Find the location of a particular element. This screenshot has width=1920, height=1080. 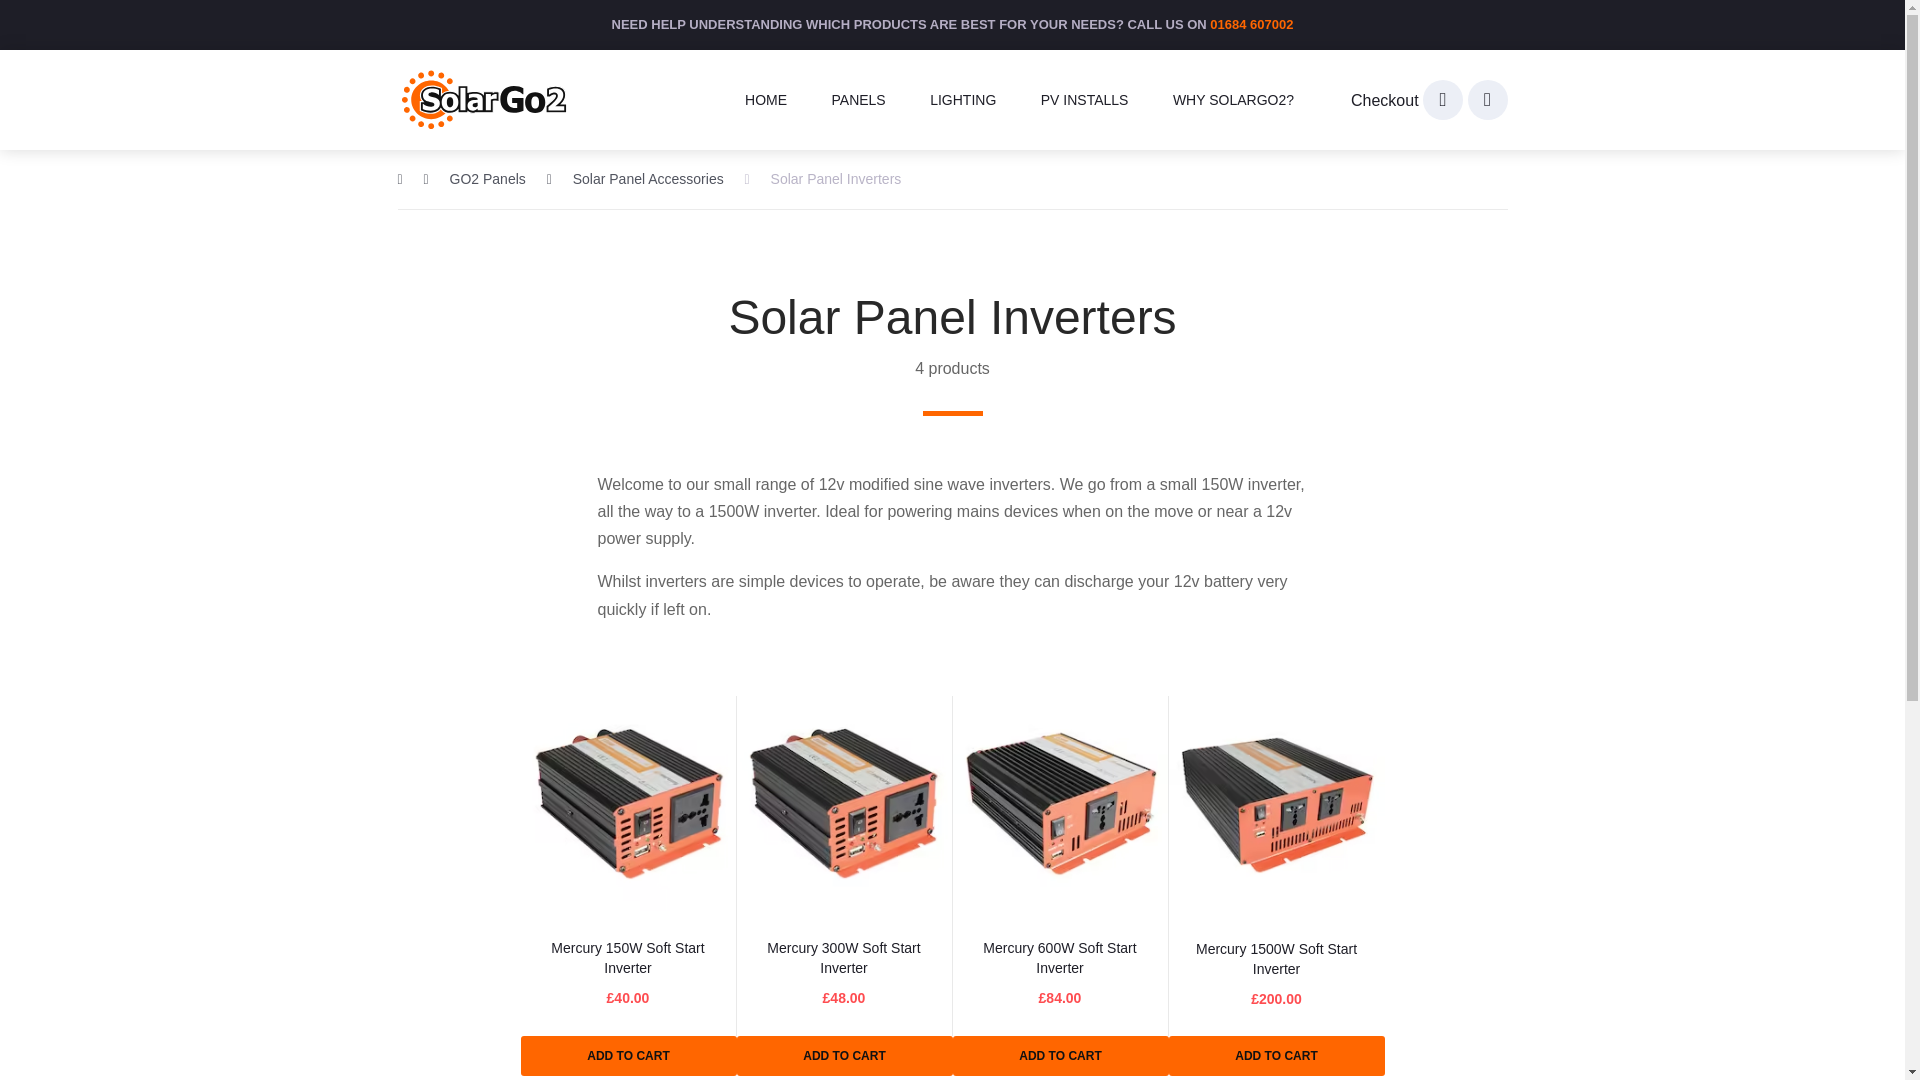

ADD TO CART is located at coordinates (1060, 1055).